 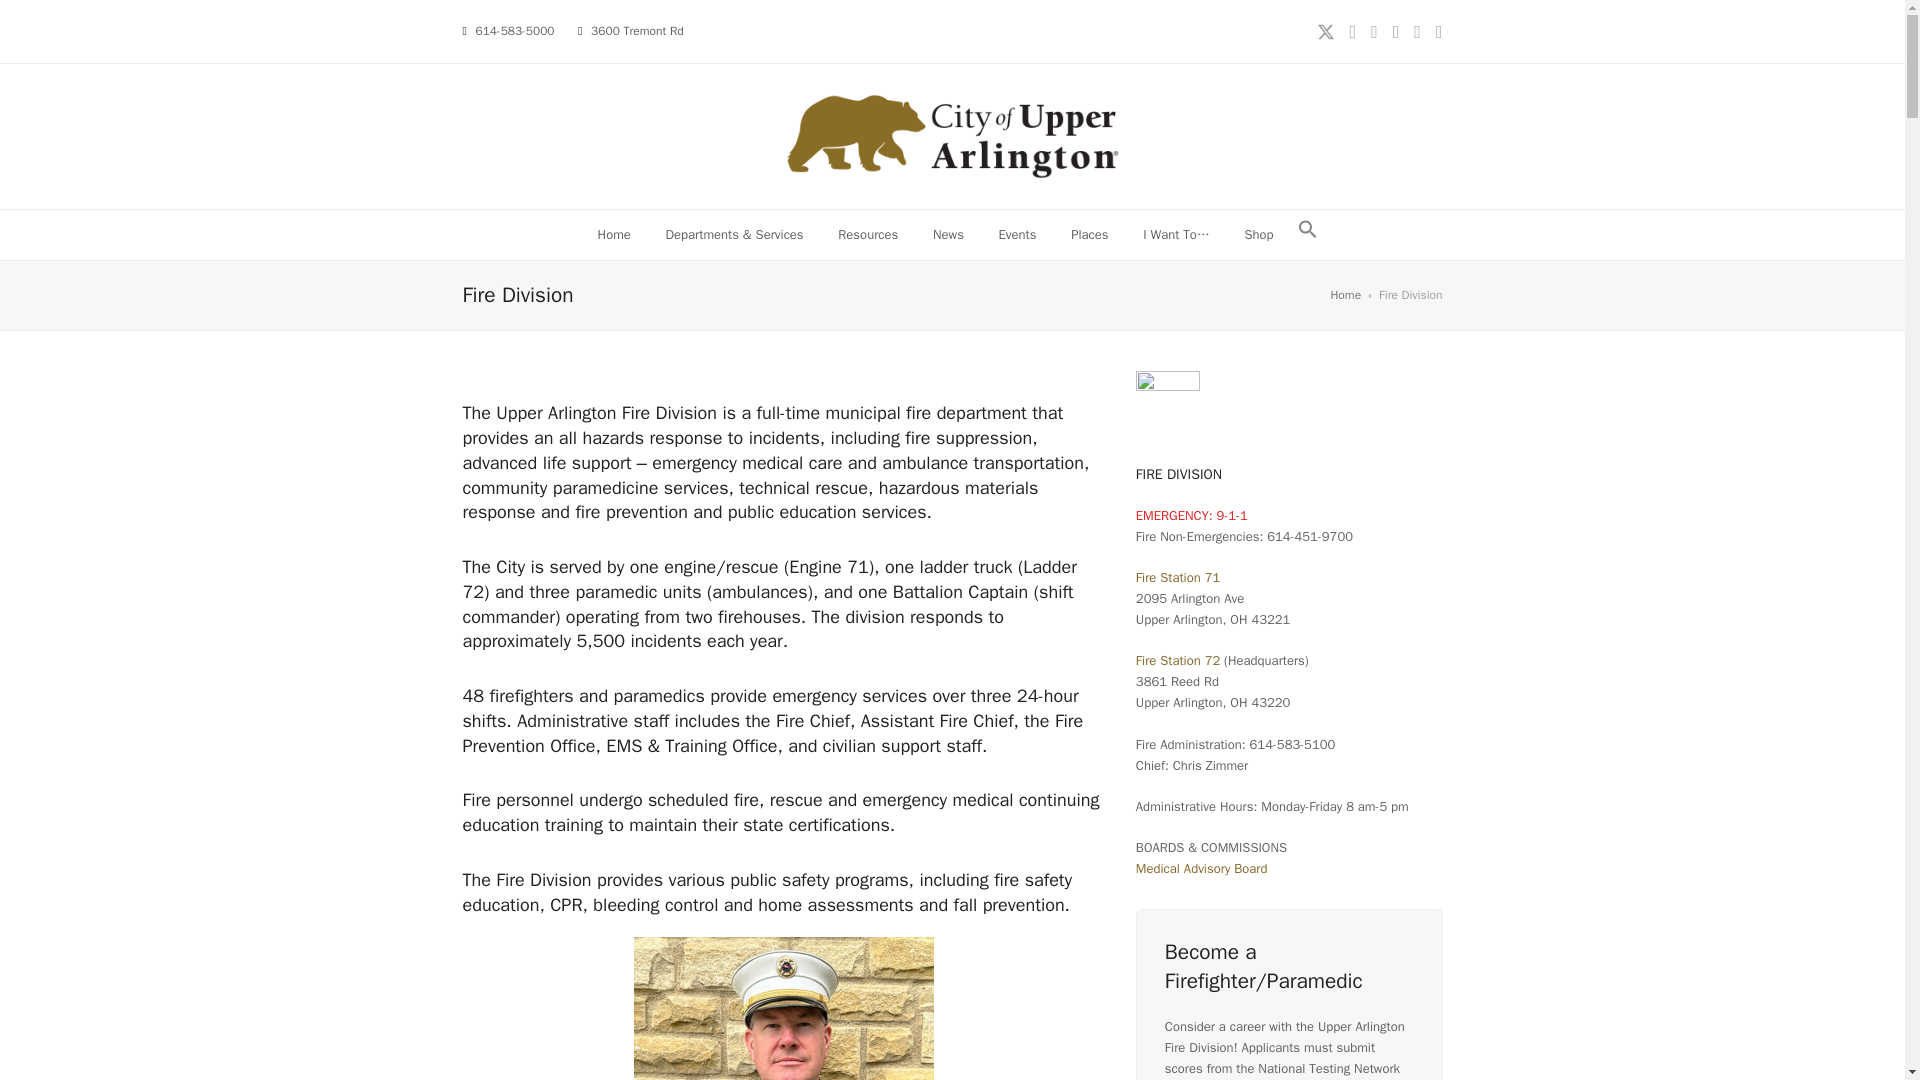 What do you see at coordinates (1178, 578) in the screenshot?
I see `Fire Station 71` at bounding box center [1178, 578].